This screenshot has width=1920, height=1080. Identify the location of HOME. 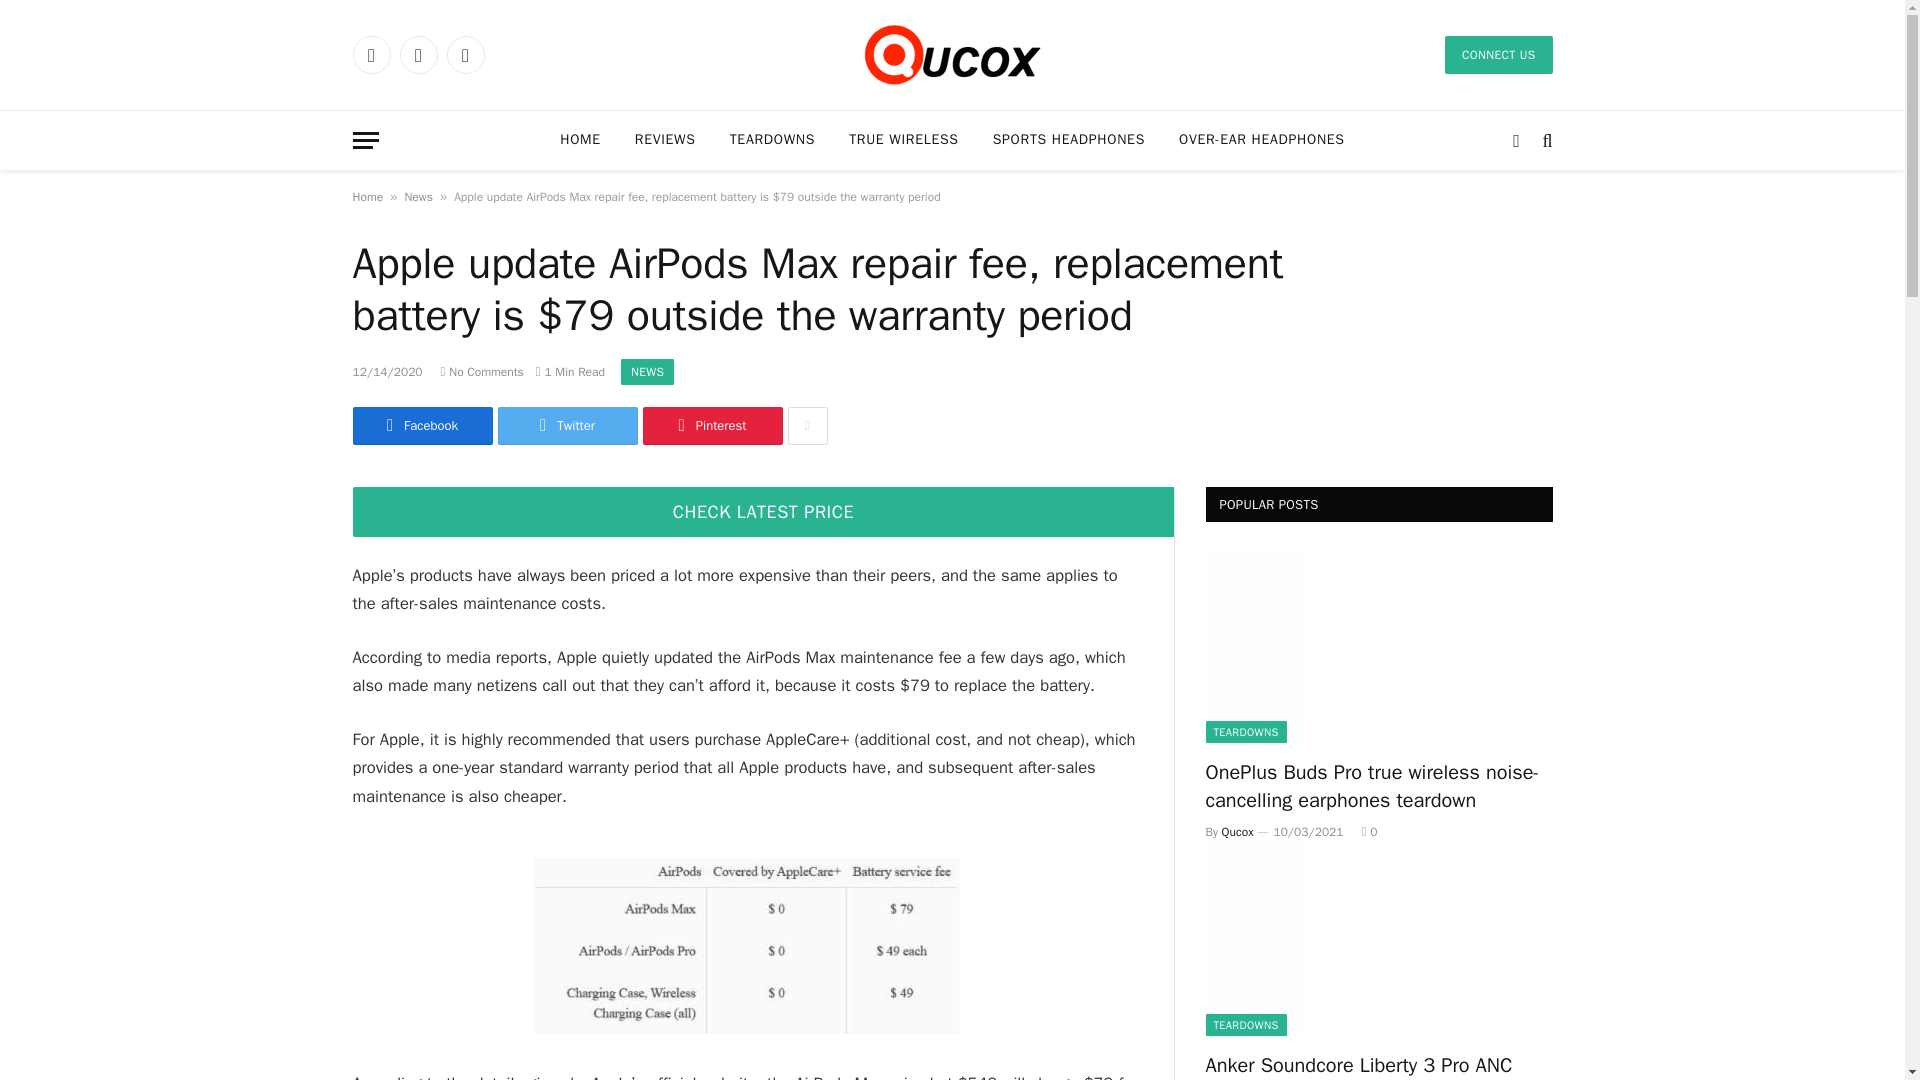
(580, 140).